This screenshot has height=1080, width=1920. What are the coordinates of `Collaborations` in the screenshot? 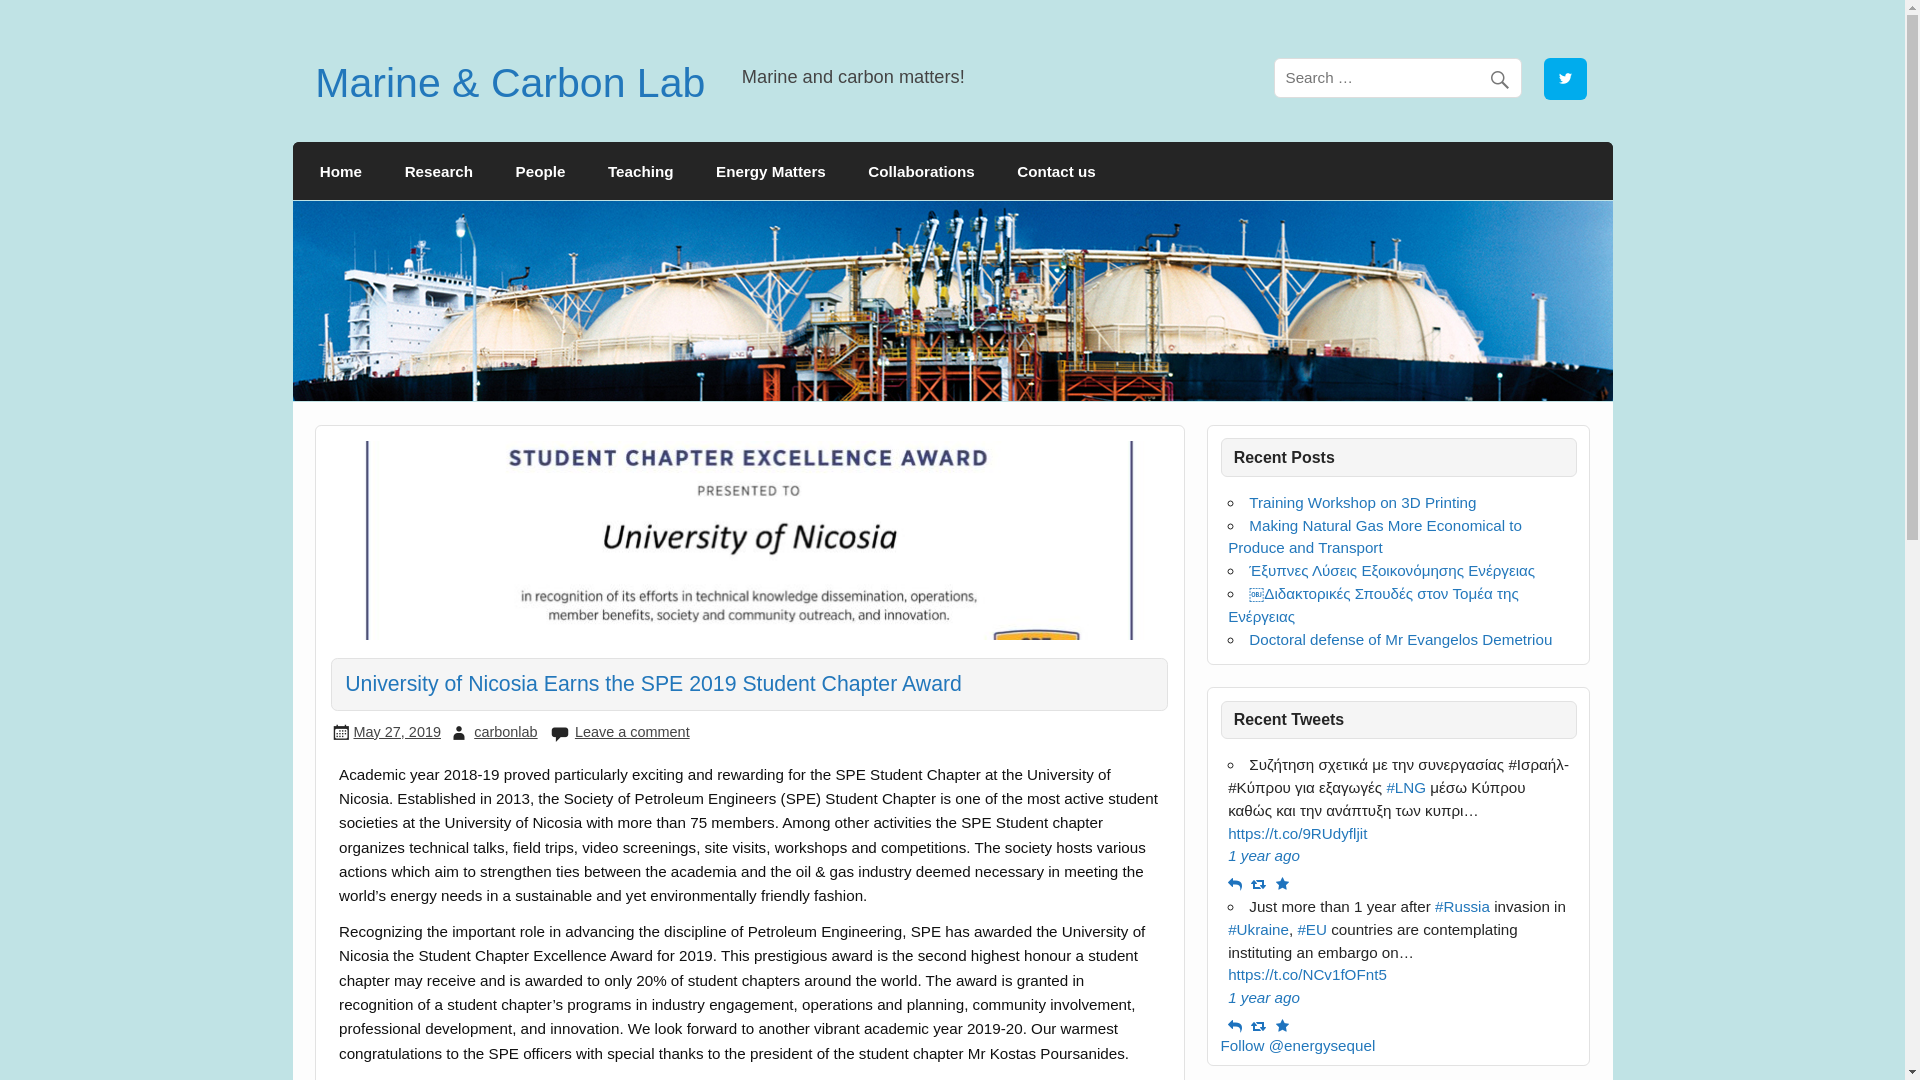 It's located at (921, 170).